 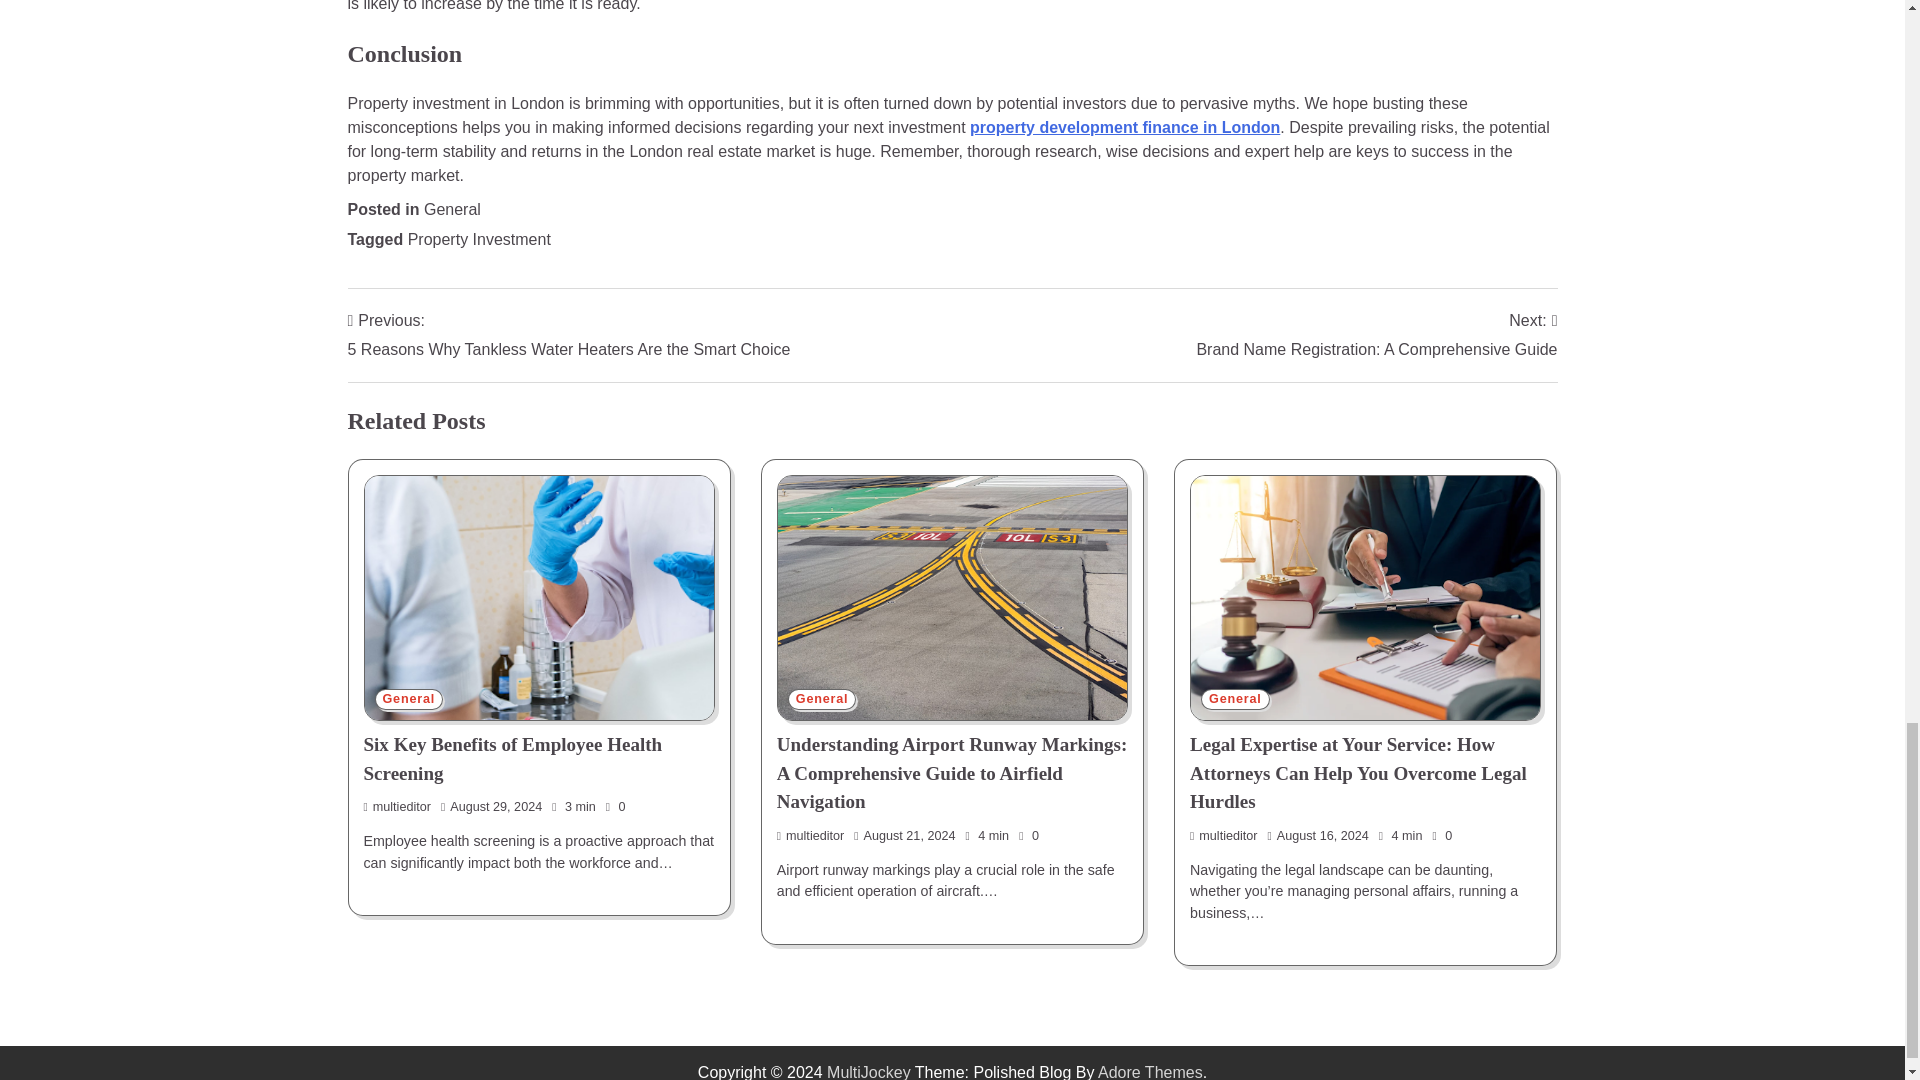 What do you see at coordinates (513, 759) in the screenshot?
I see `Six Key Benefits of Employee Health Screening` at bounding box center [513, 759].